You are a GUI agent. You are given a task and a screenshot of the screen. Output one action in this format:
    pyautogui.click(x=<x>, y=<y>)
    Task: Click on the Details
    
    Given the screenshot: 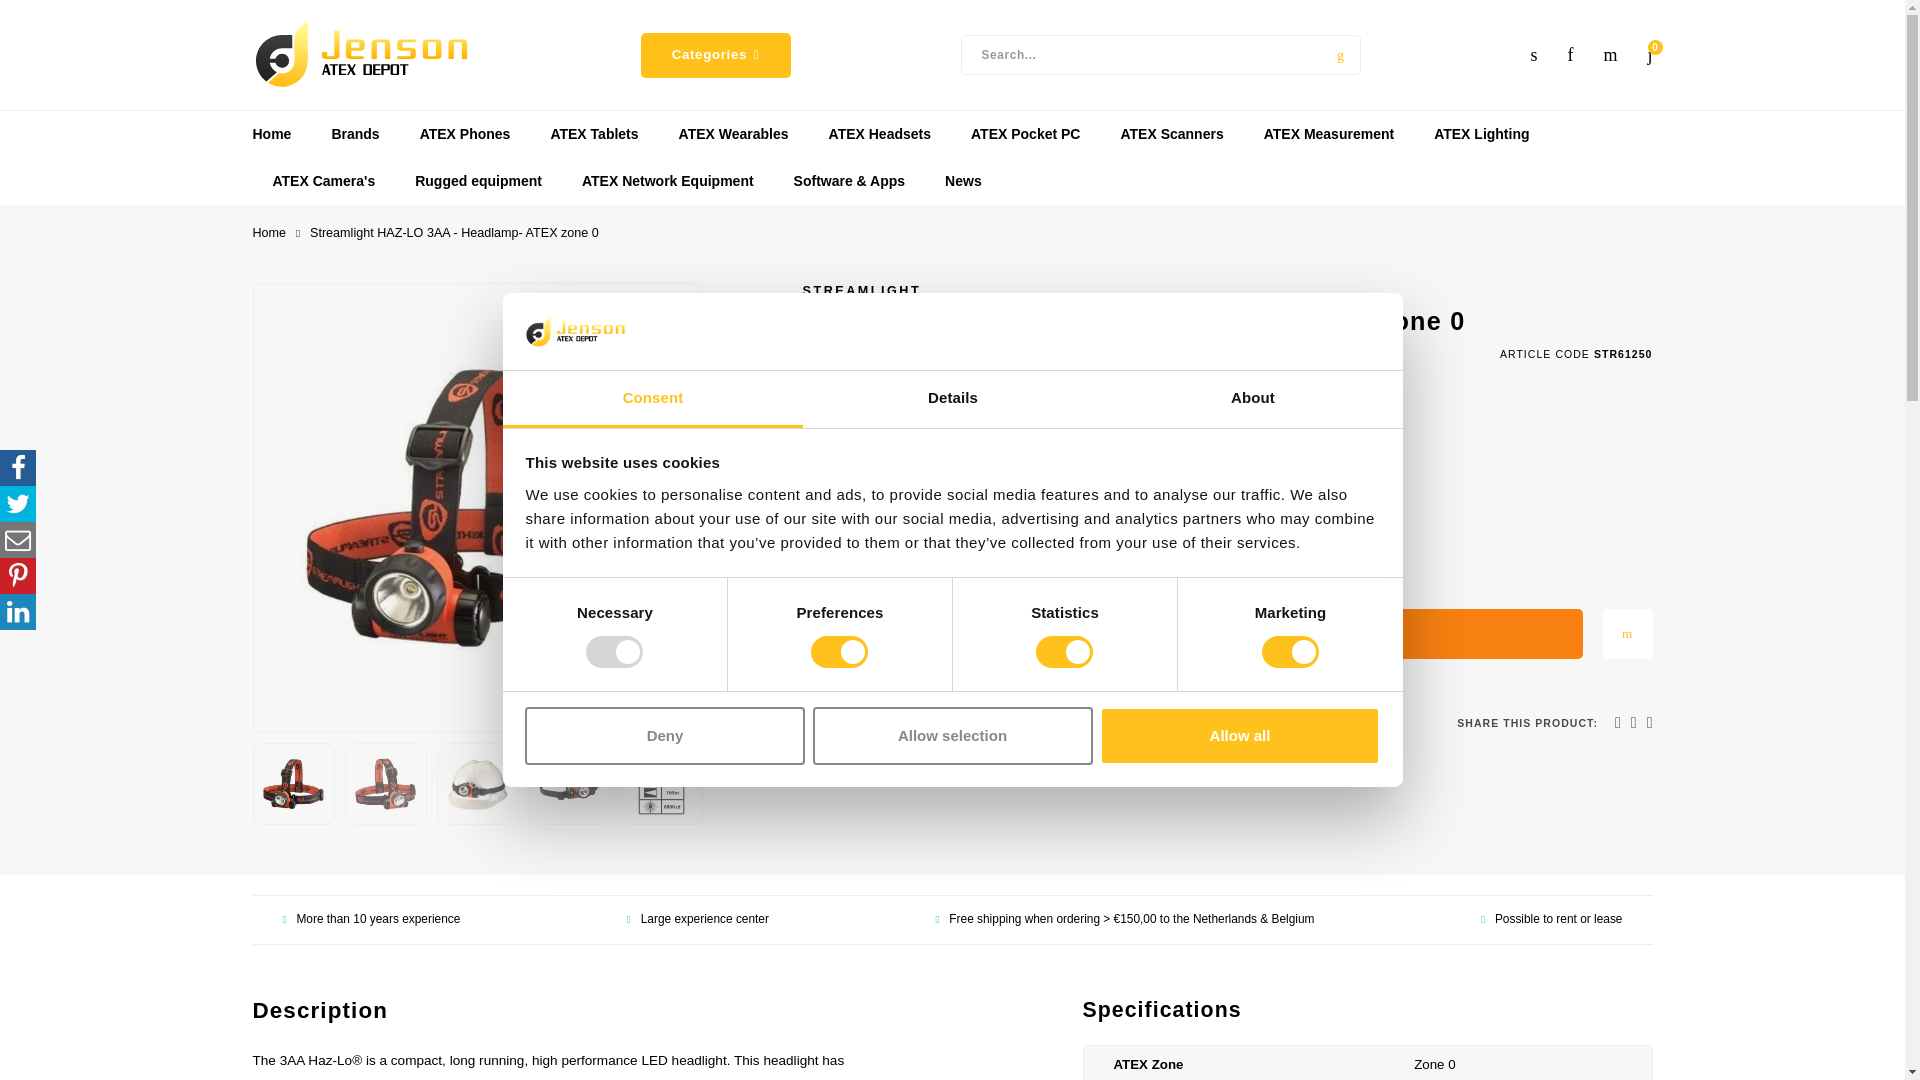 What is the action you would take?
    pyautogui.click(x=952, y=399)
    